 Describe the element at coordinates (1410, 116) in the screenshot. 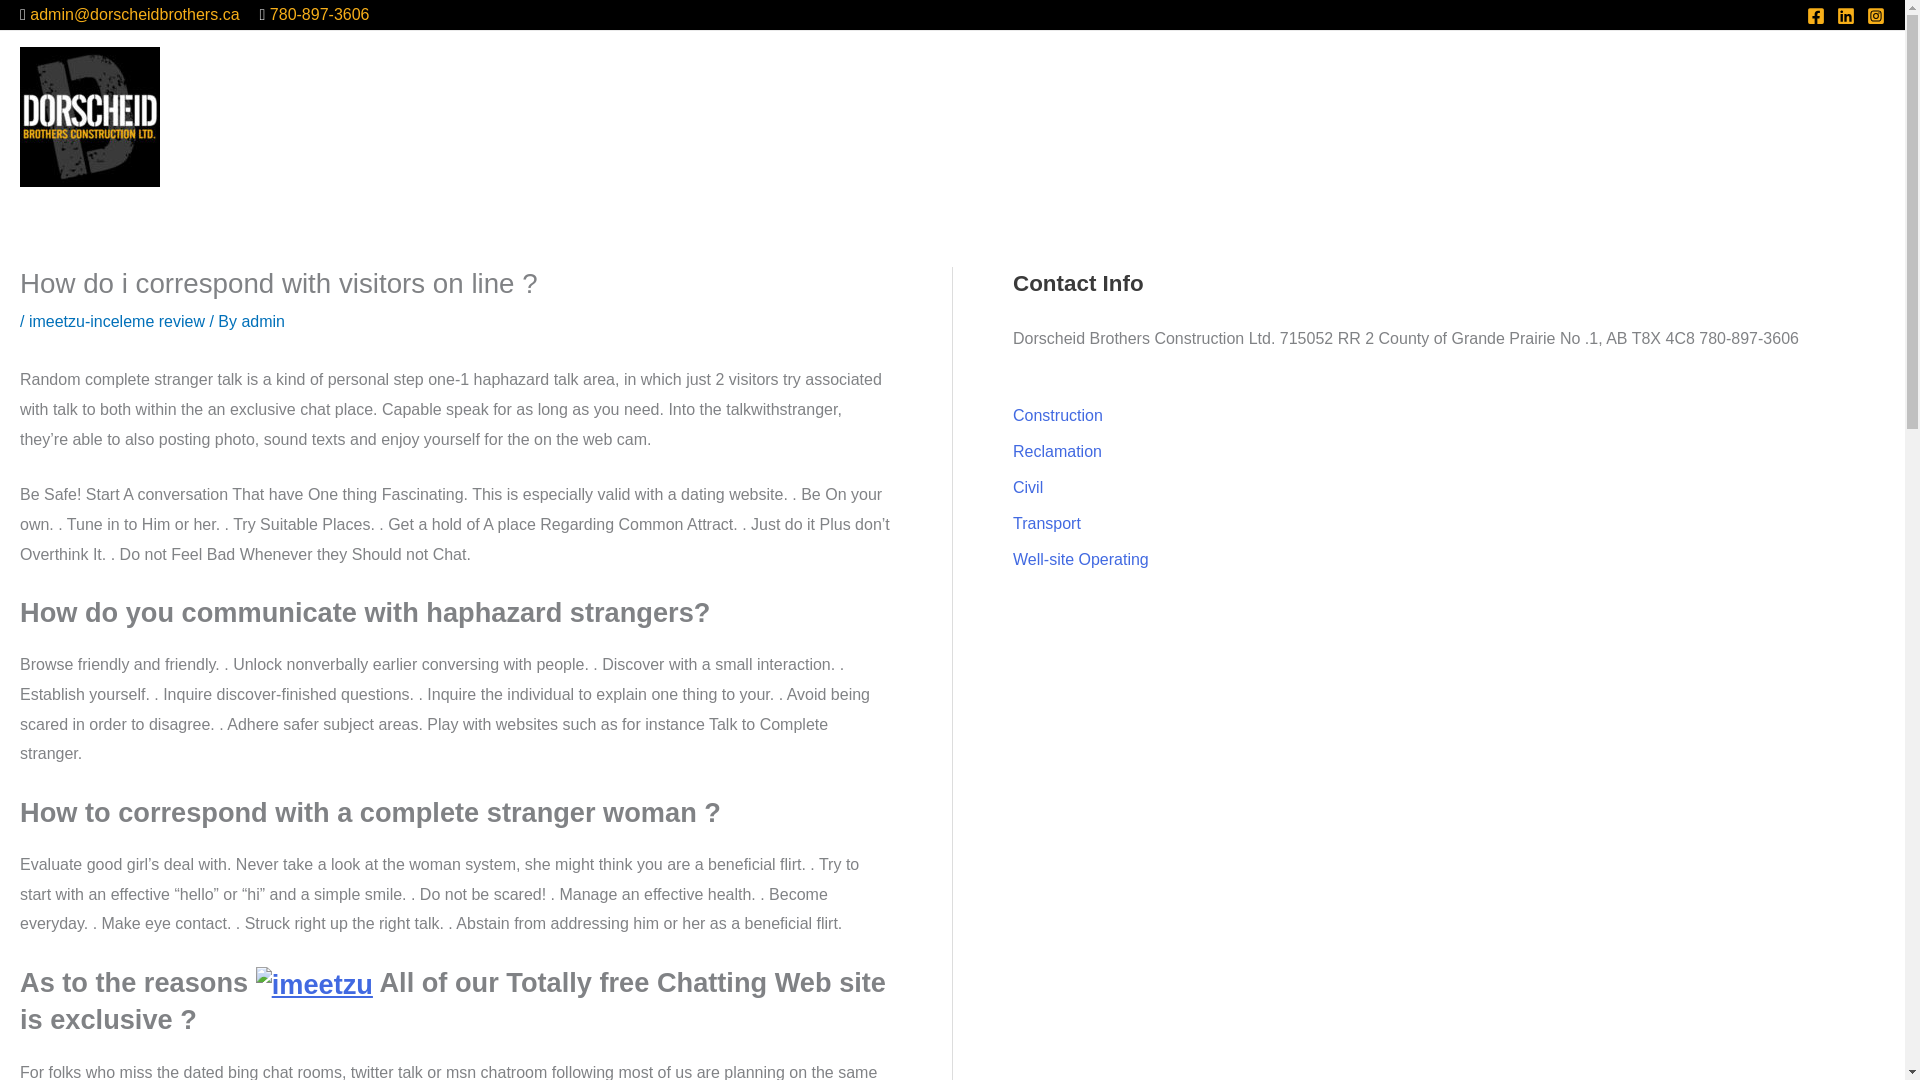

I see `Equipment` at that location.